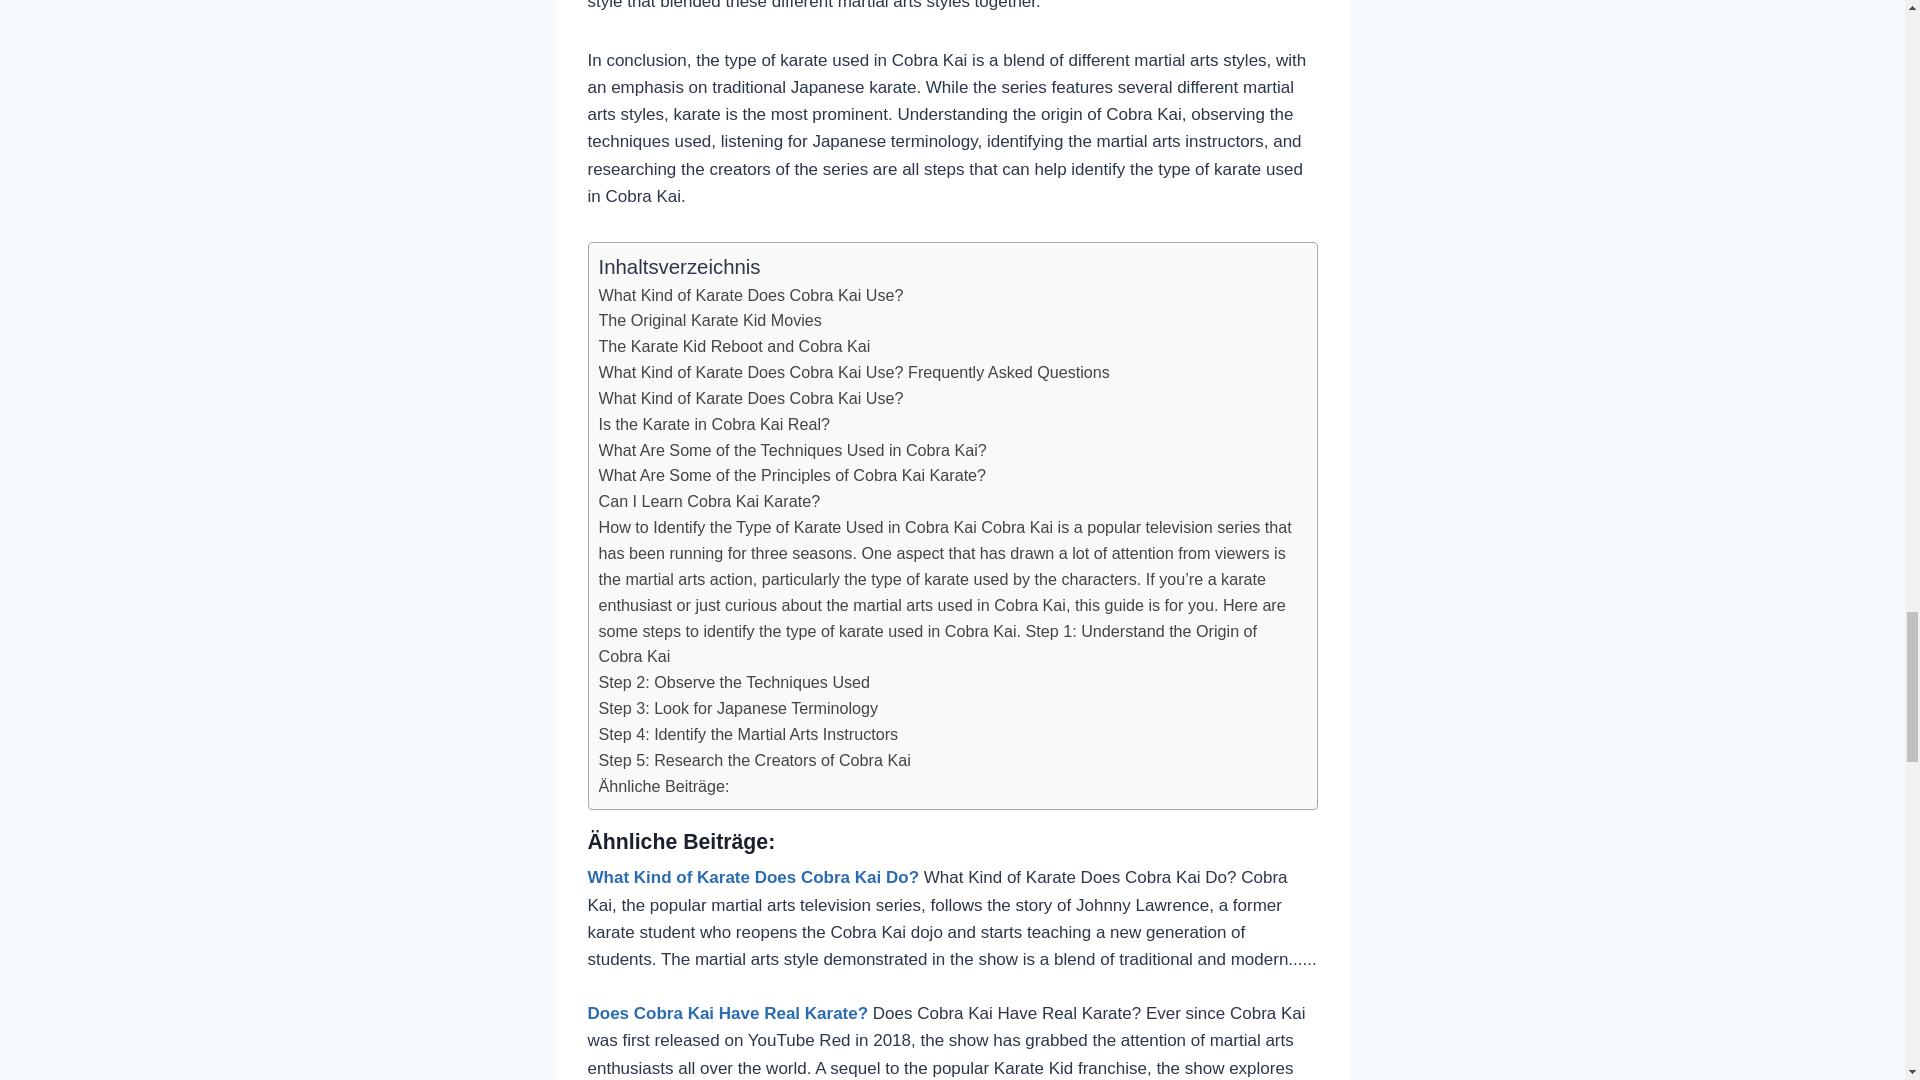  I want to click on What Kind of Karate Does Cobra Kai Use?, so click(750, 398).